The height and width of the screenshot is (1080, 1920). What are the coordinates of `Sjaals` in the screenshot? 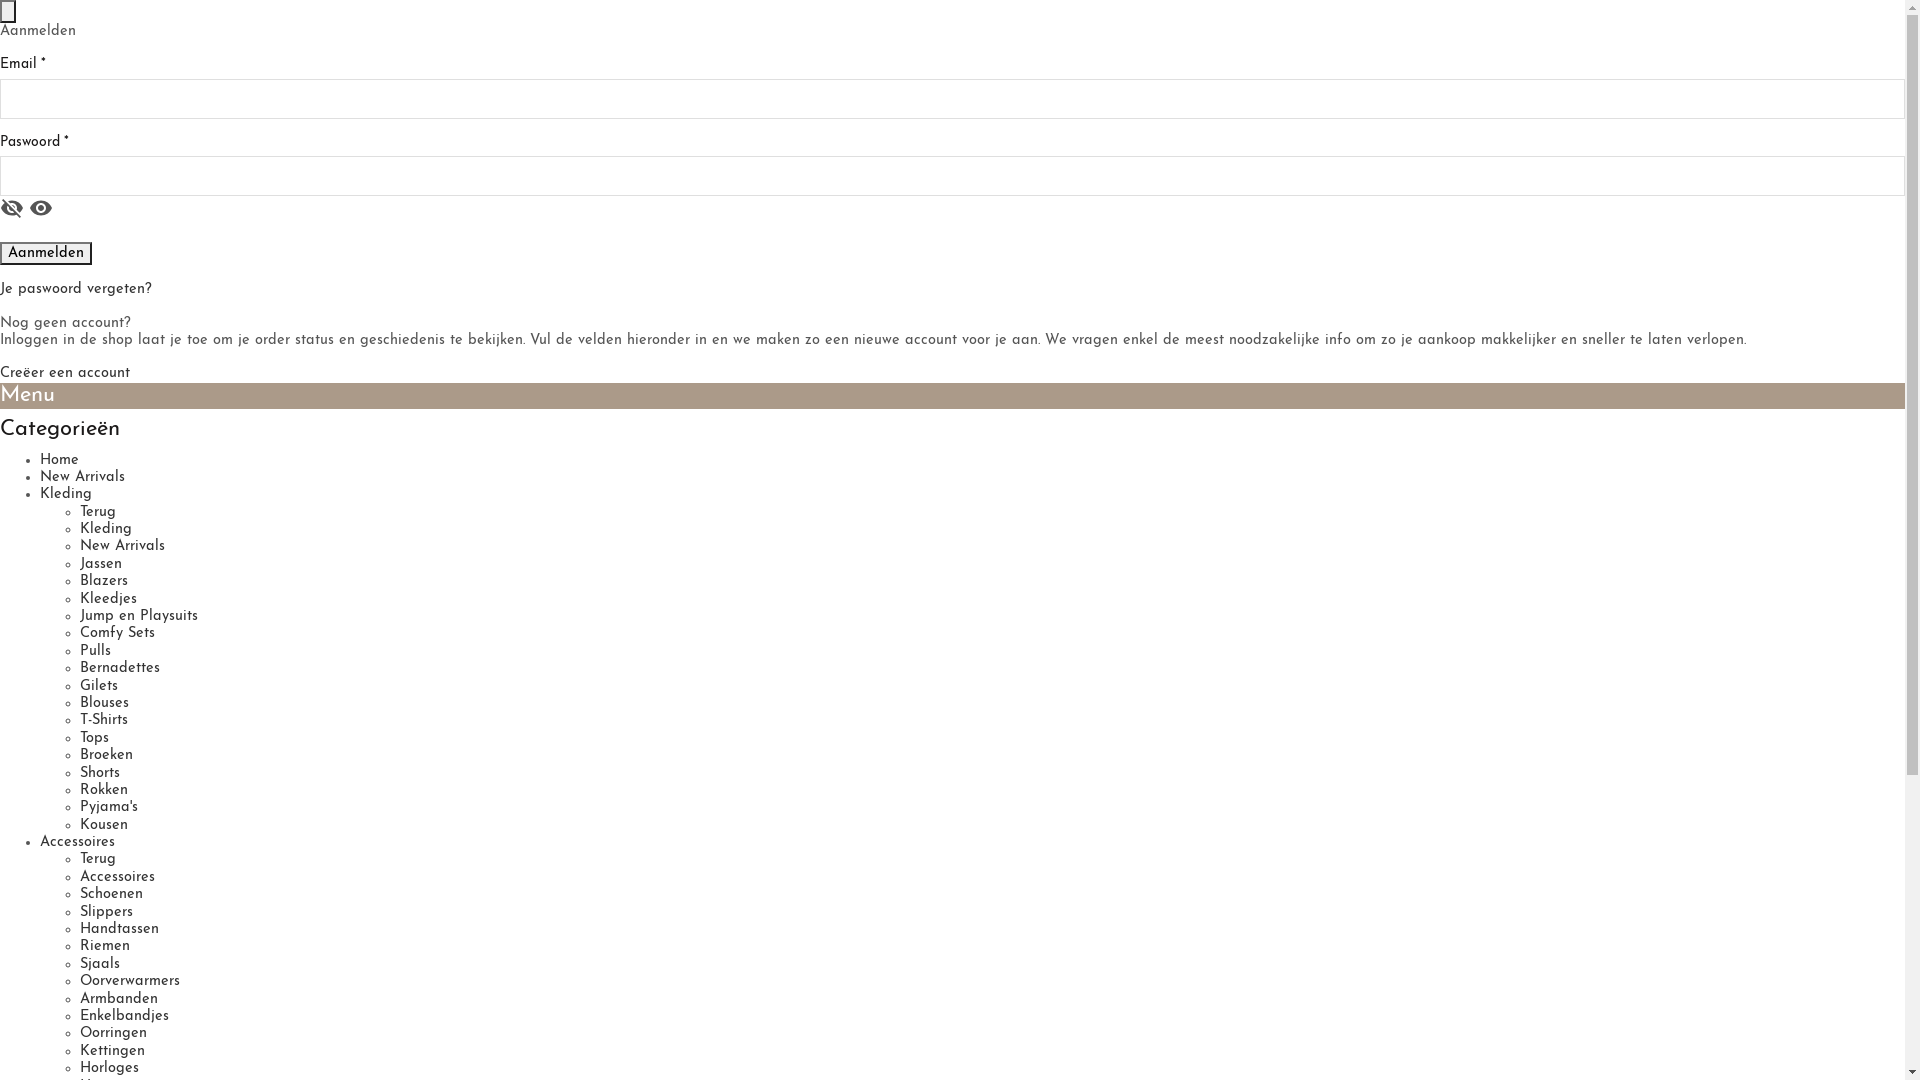 It's located at (100, 964).